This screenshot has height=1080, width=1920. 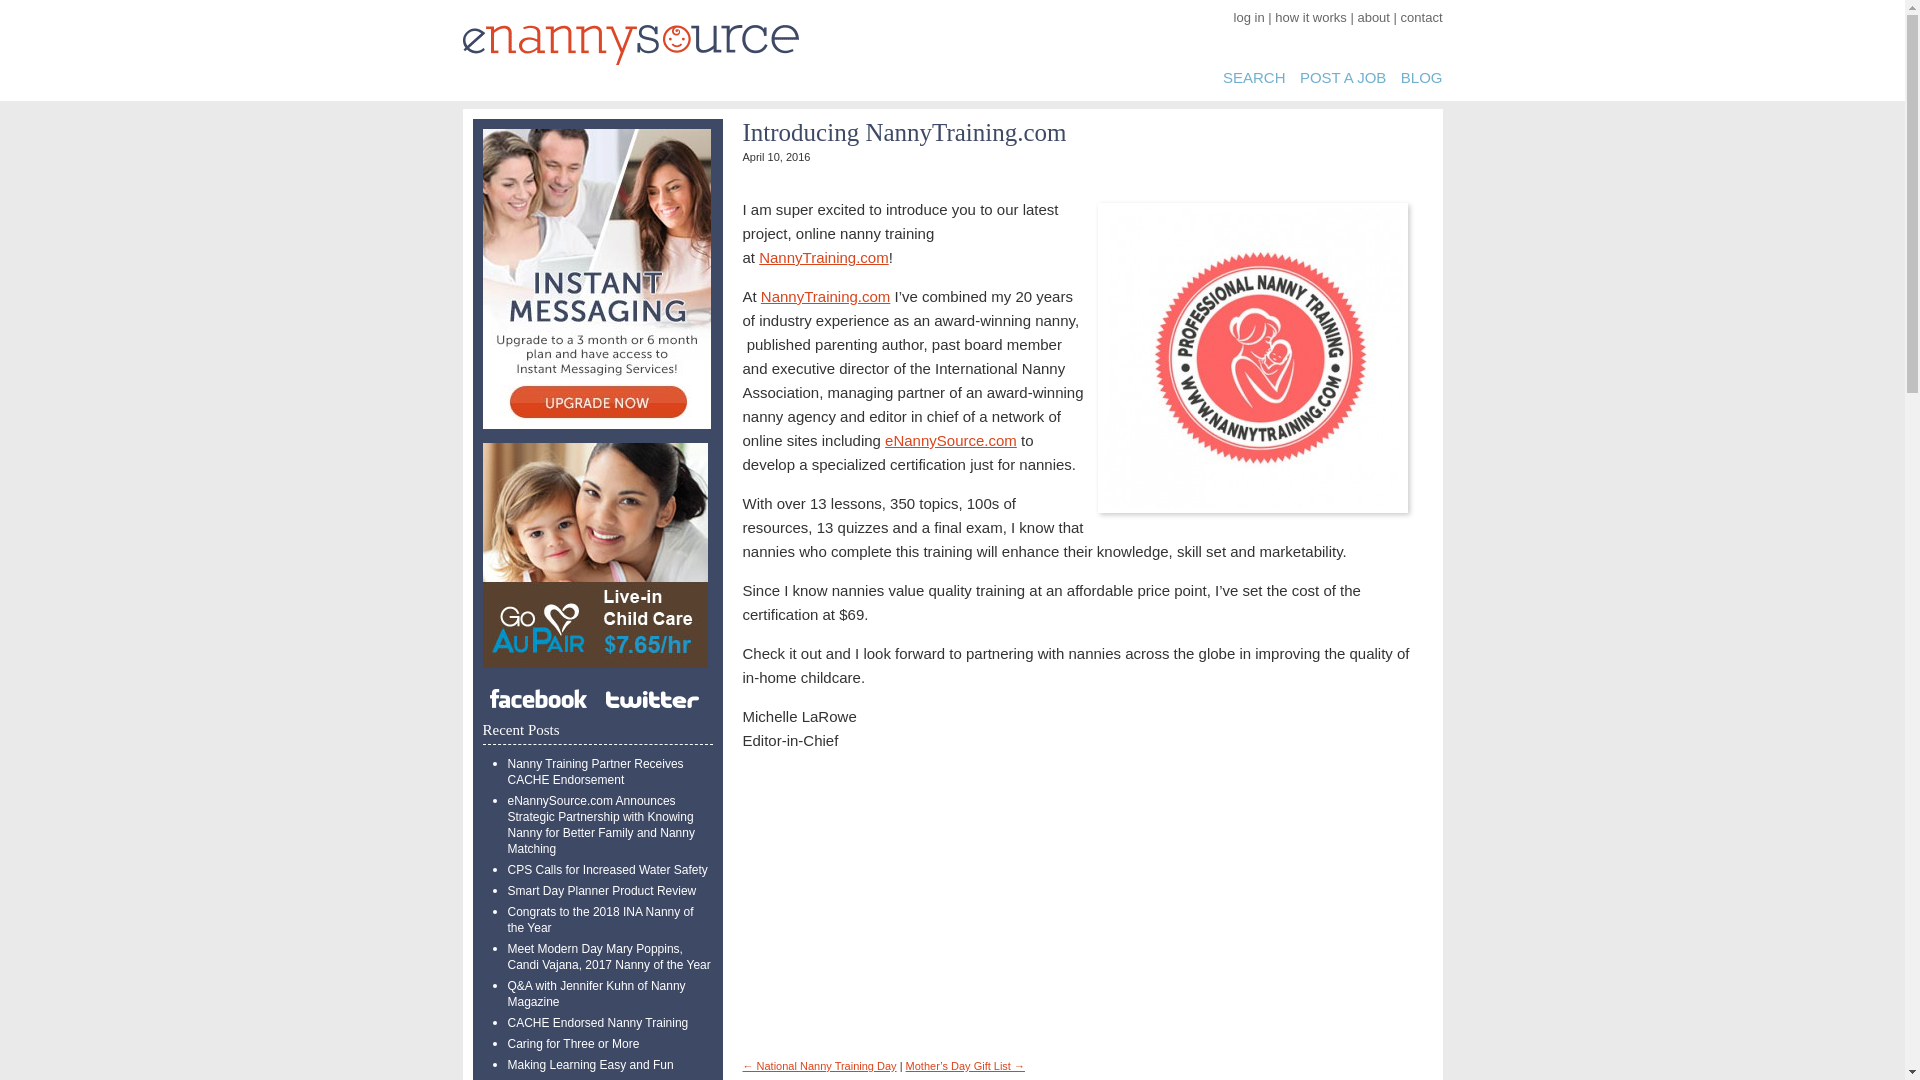 What do you see at coordinates (1422, 16) in the screenshot?
I see `contact` at bounding box center [1422, 16].